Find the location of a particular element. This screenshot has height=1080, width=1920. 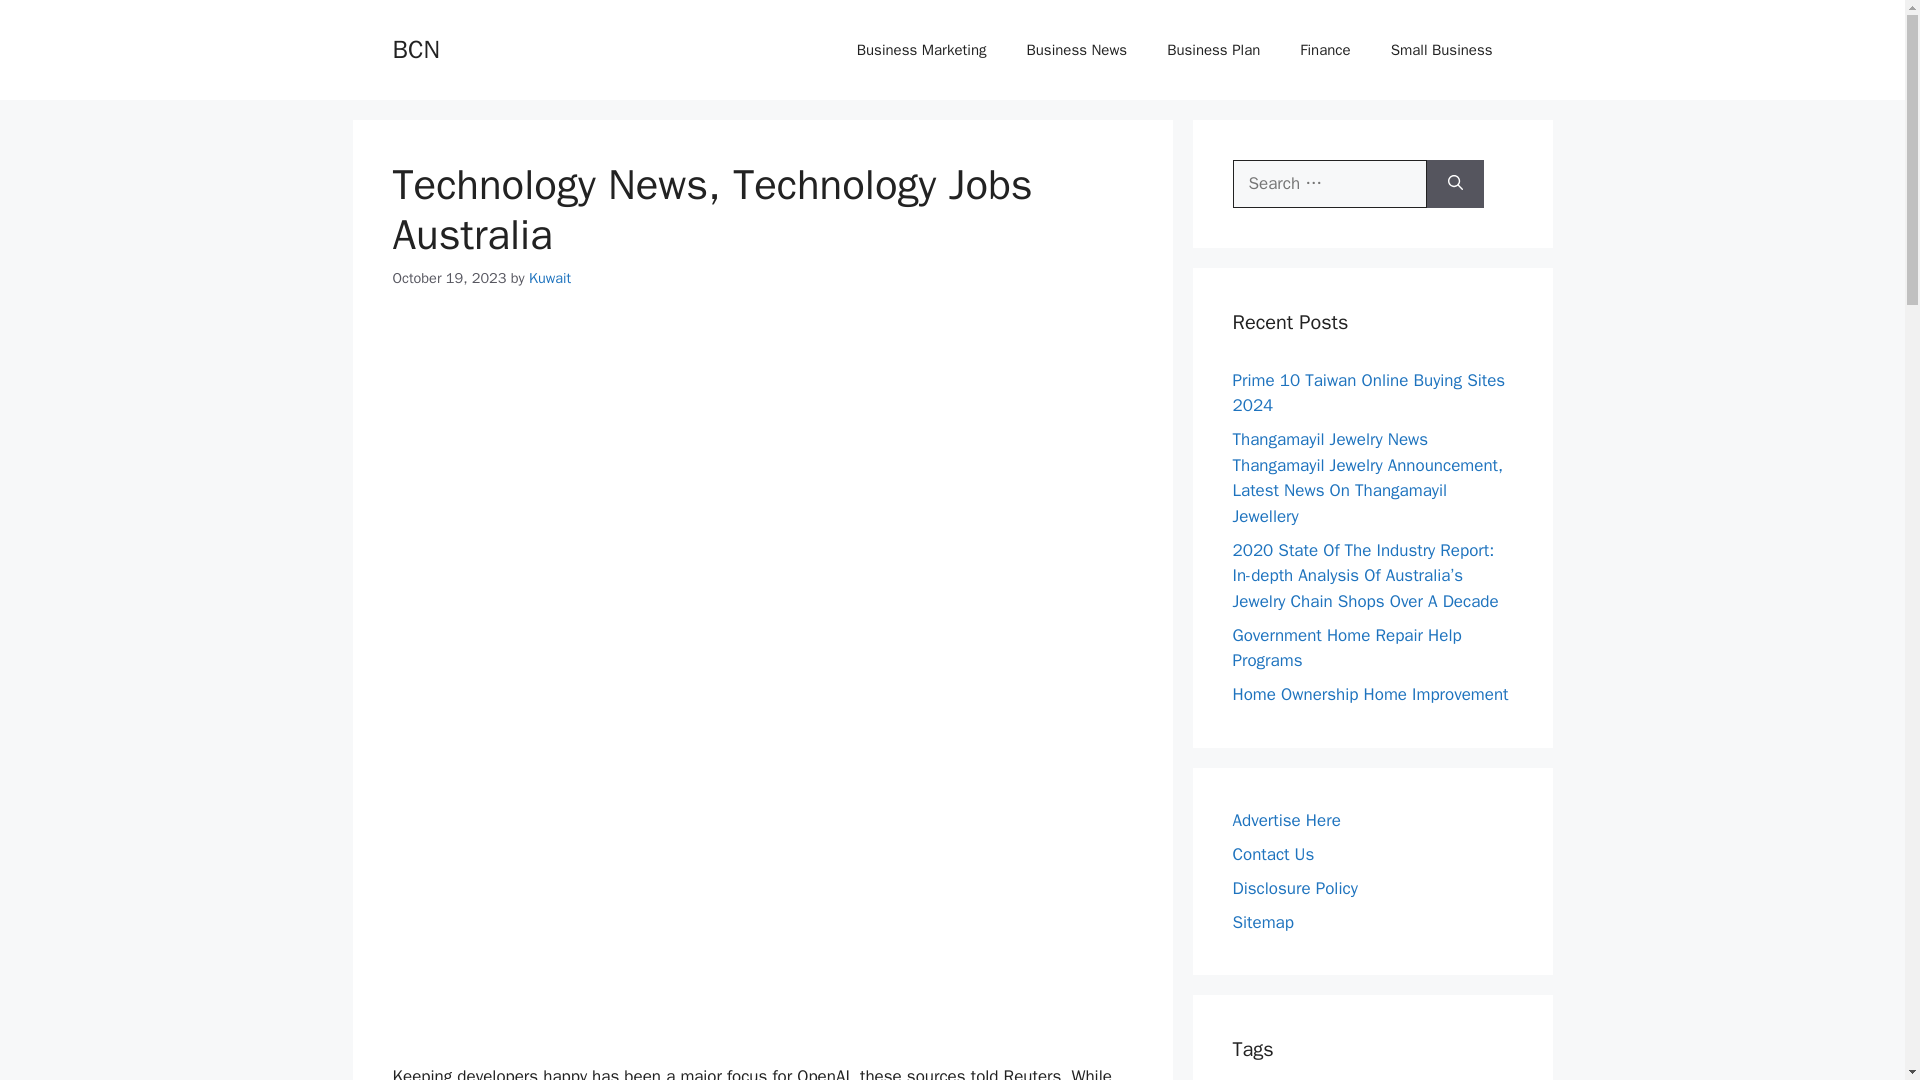

Disclosure Policy is located at coordinates (1294, 888).